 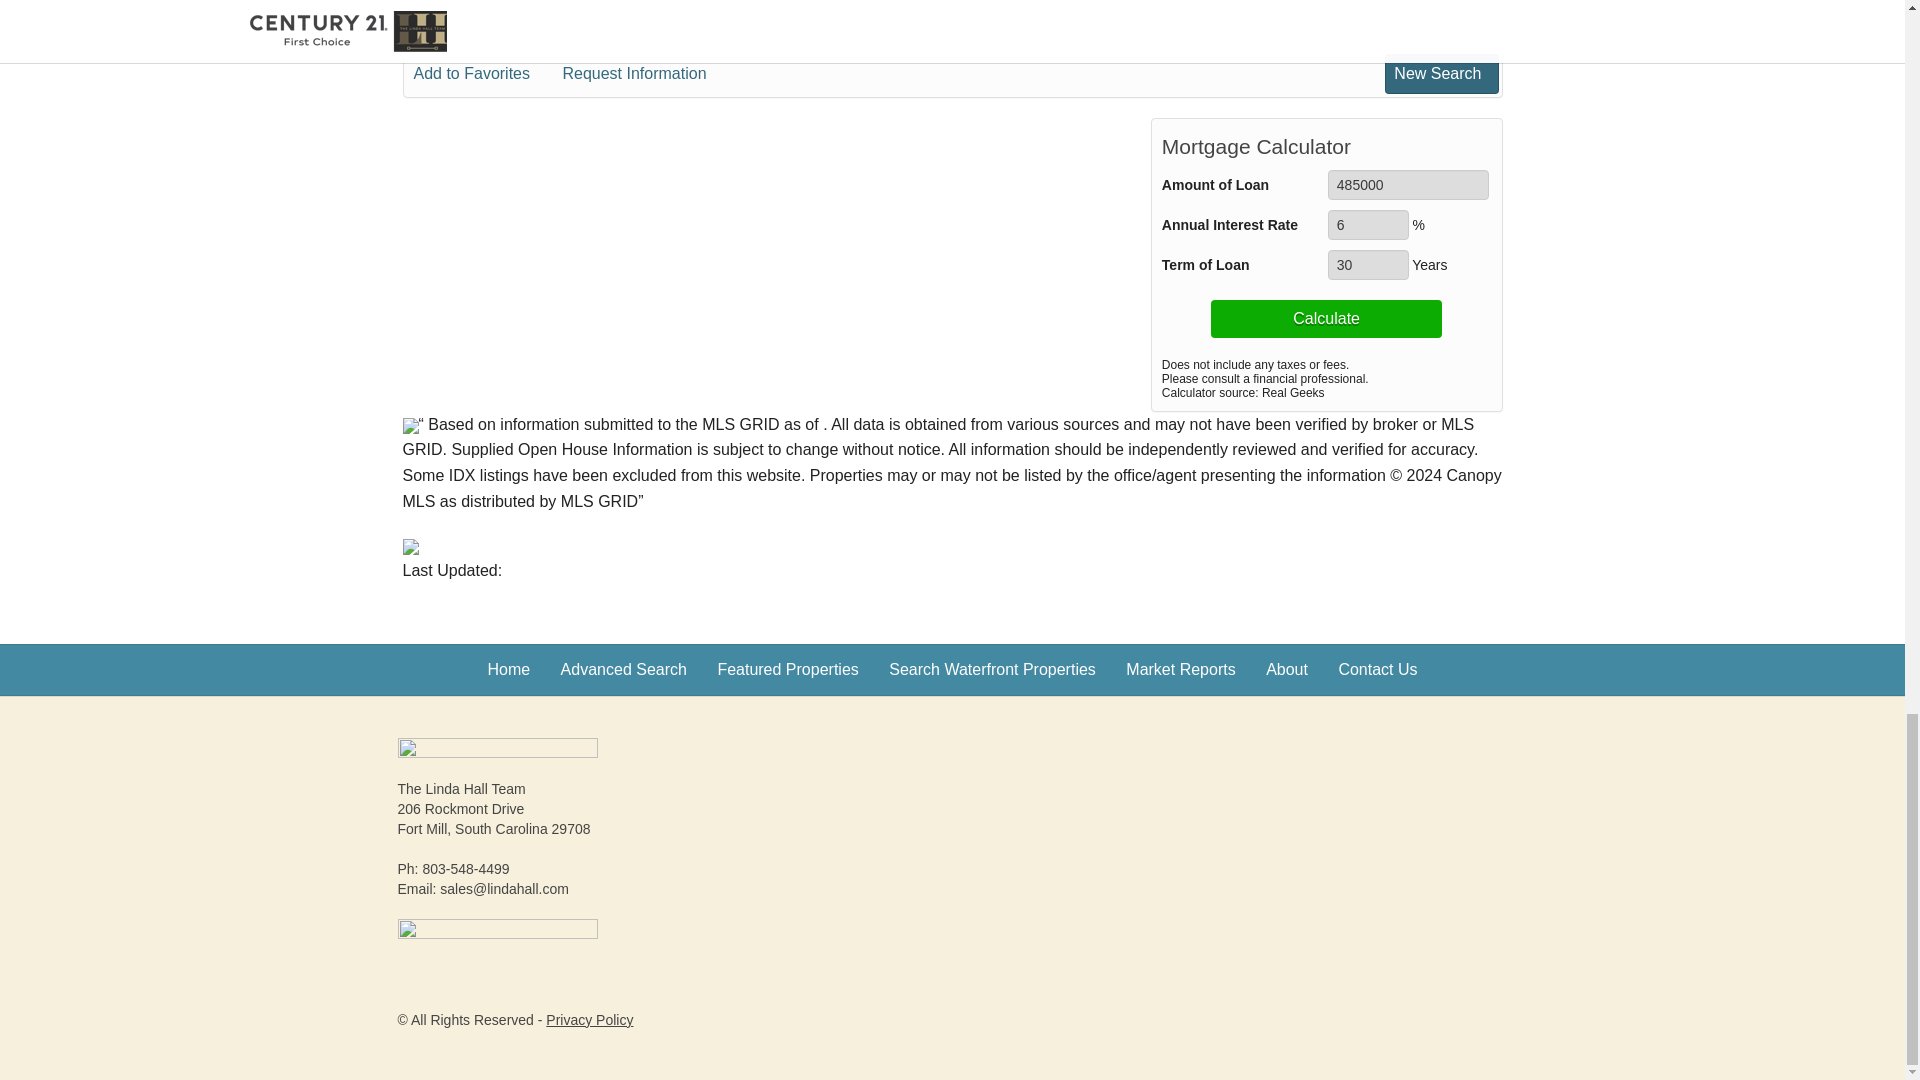 What do you see at coordinates (1408, 184) in the screenshot?
I see `485000` at bounding box center [1408, 184].